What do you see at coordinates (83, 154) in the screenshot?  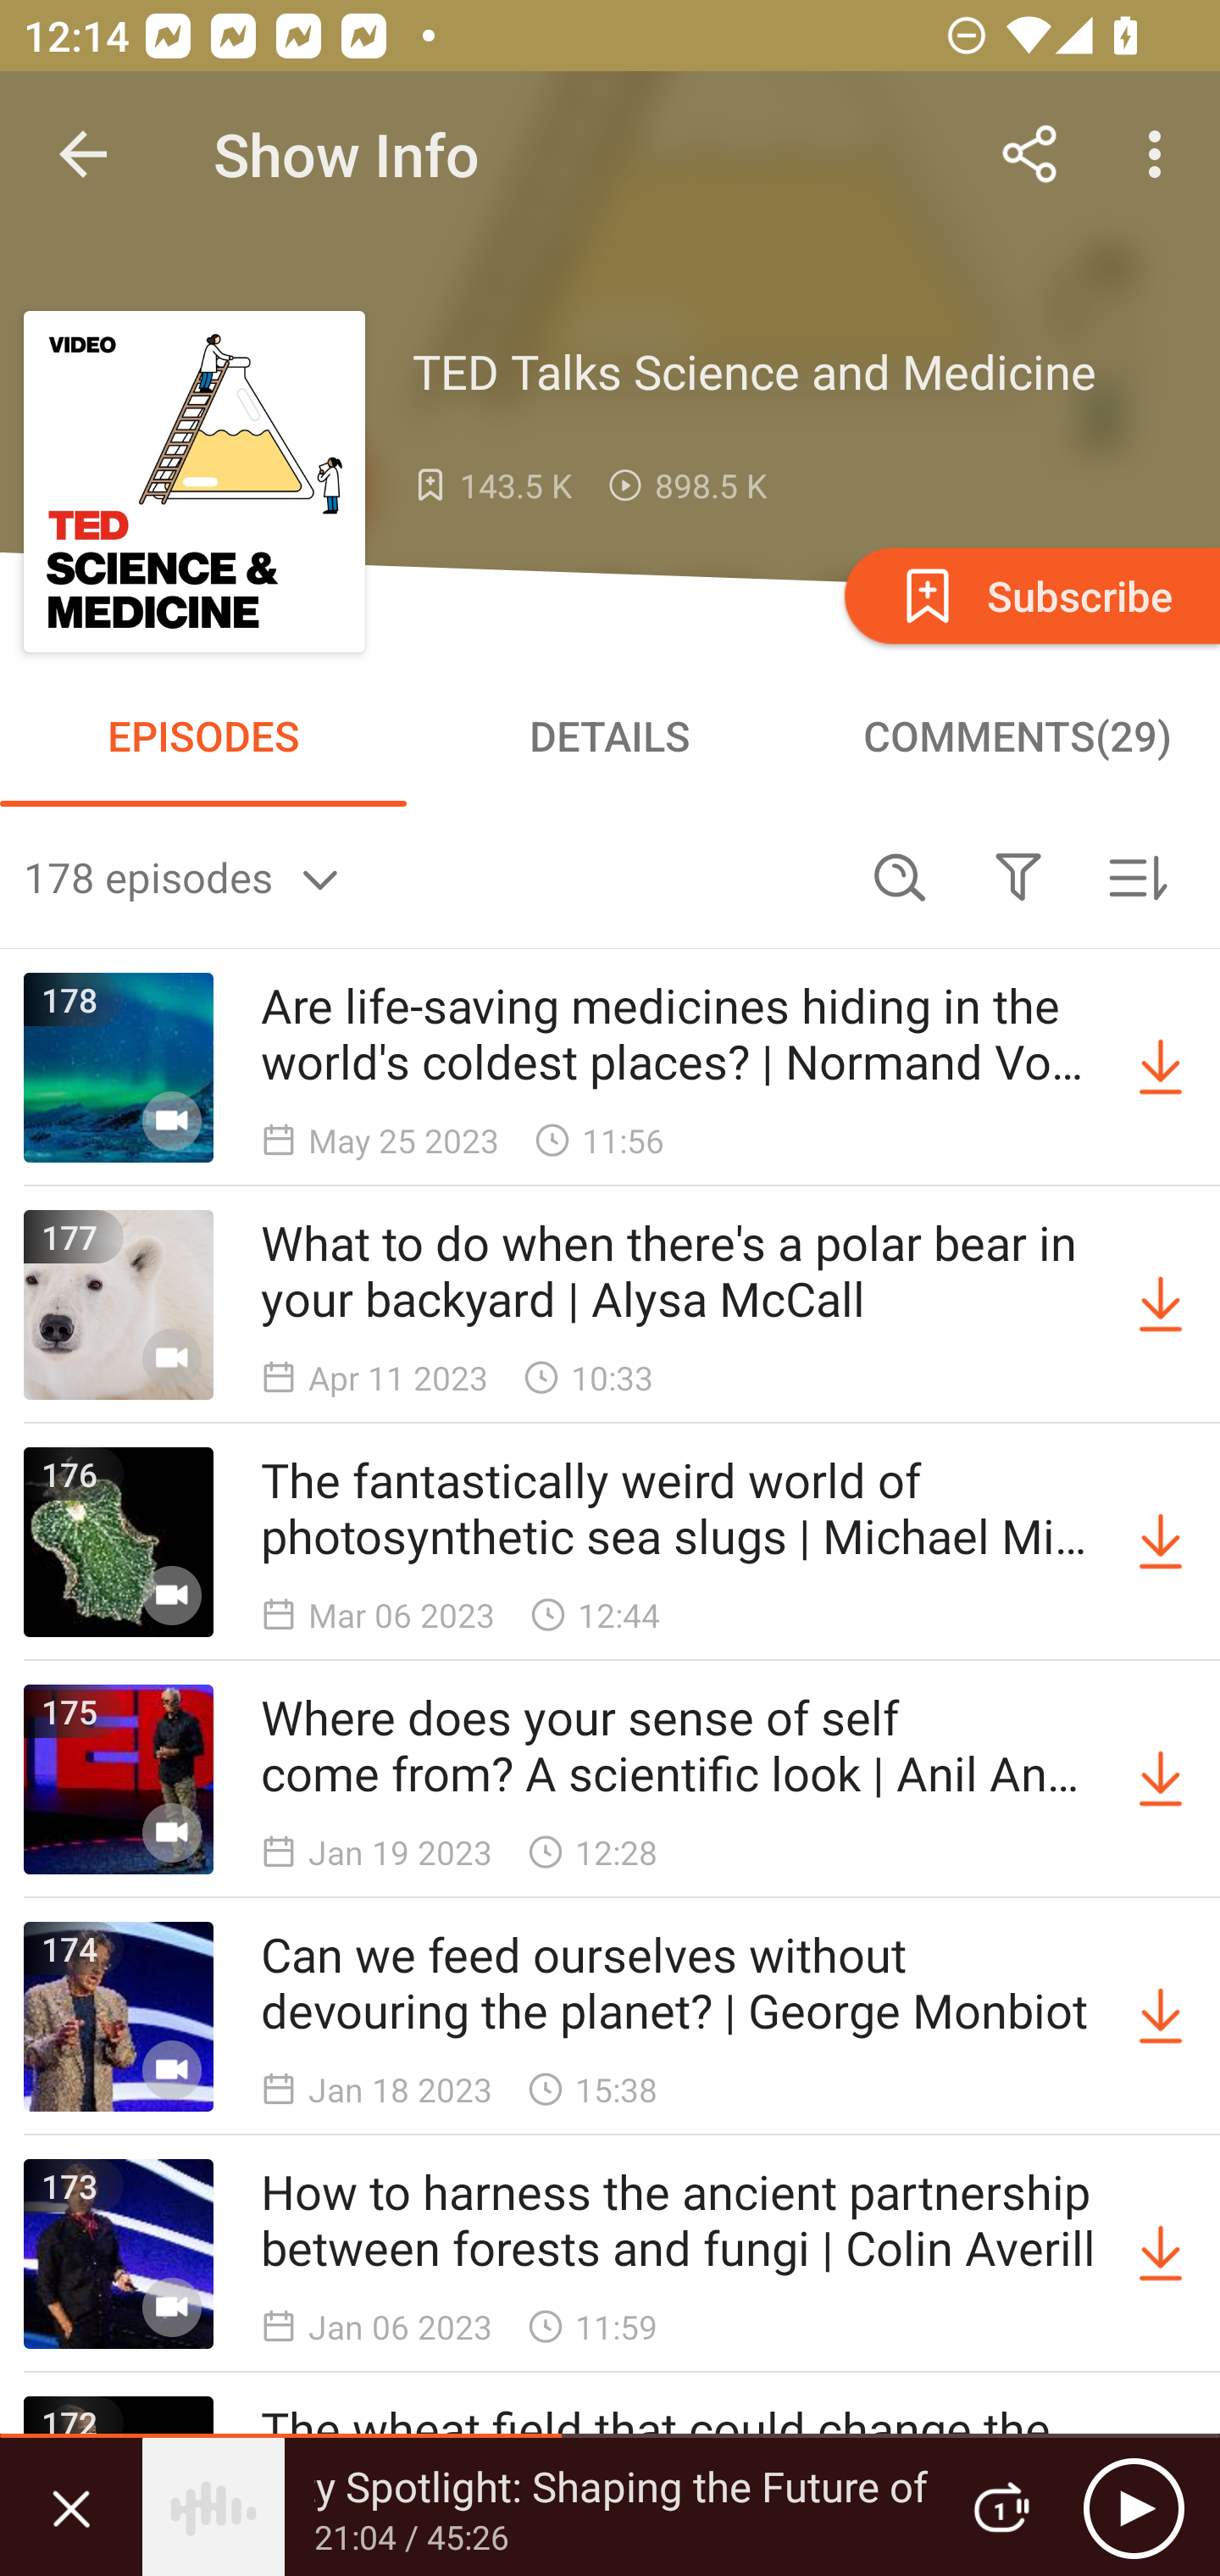 I see `Navigate up` at bounding box center [83, 154].